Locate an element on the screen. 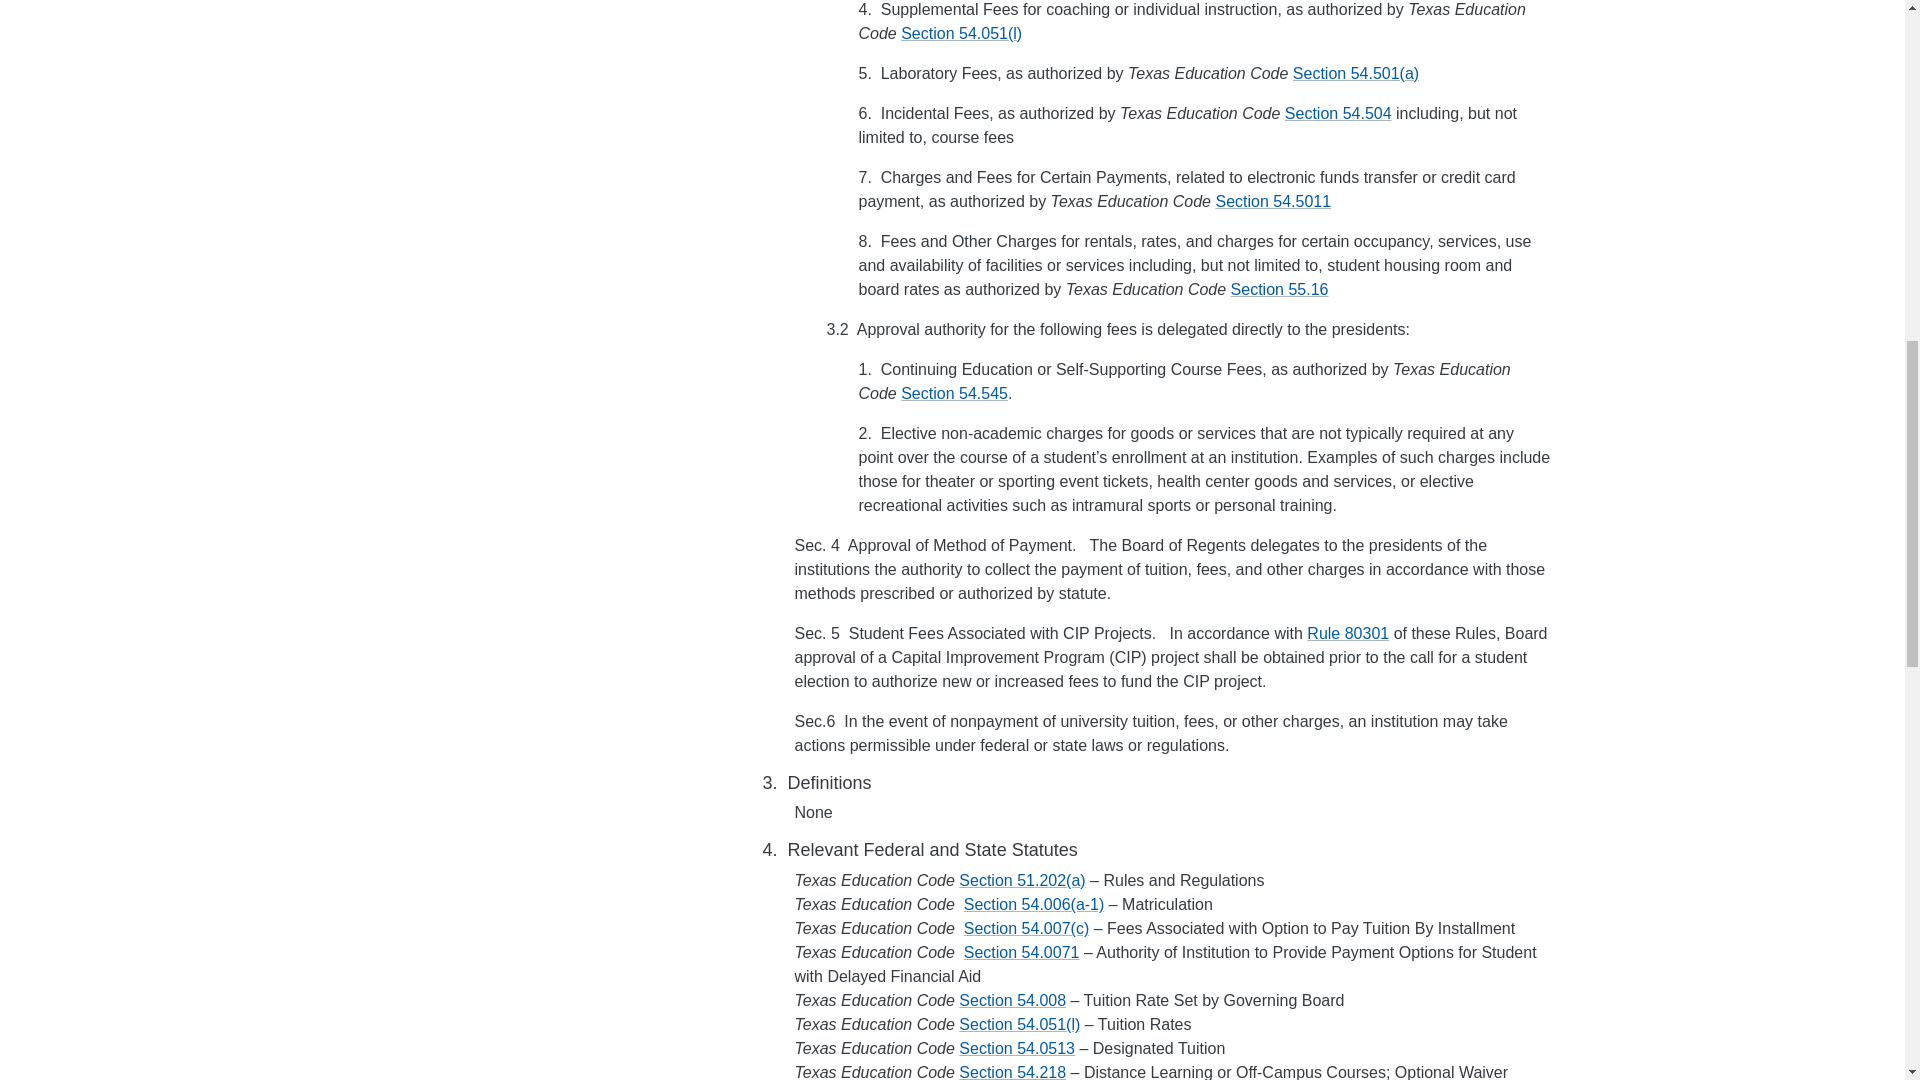 This screenshot has width=1920, height=1080. Section 54.008 is located at coordinates (1012, 1000).